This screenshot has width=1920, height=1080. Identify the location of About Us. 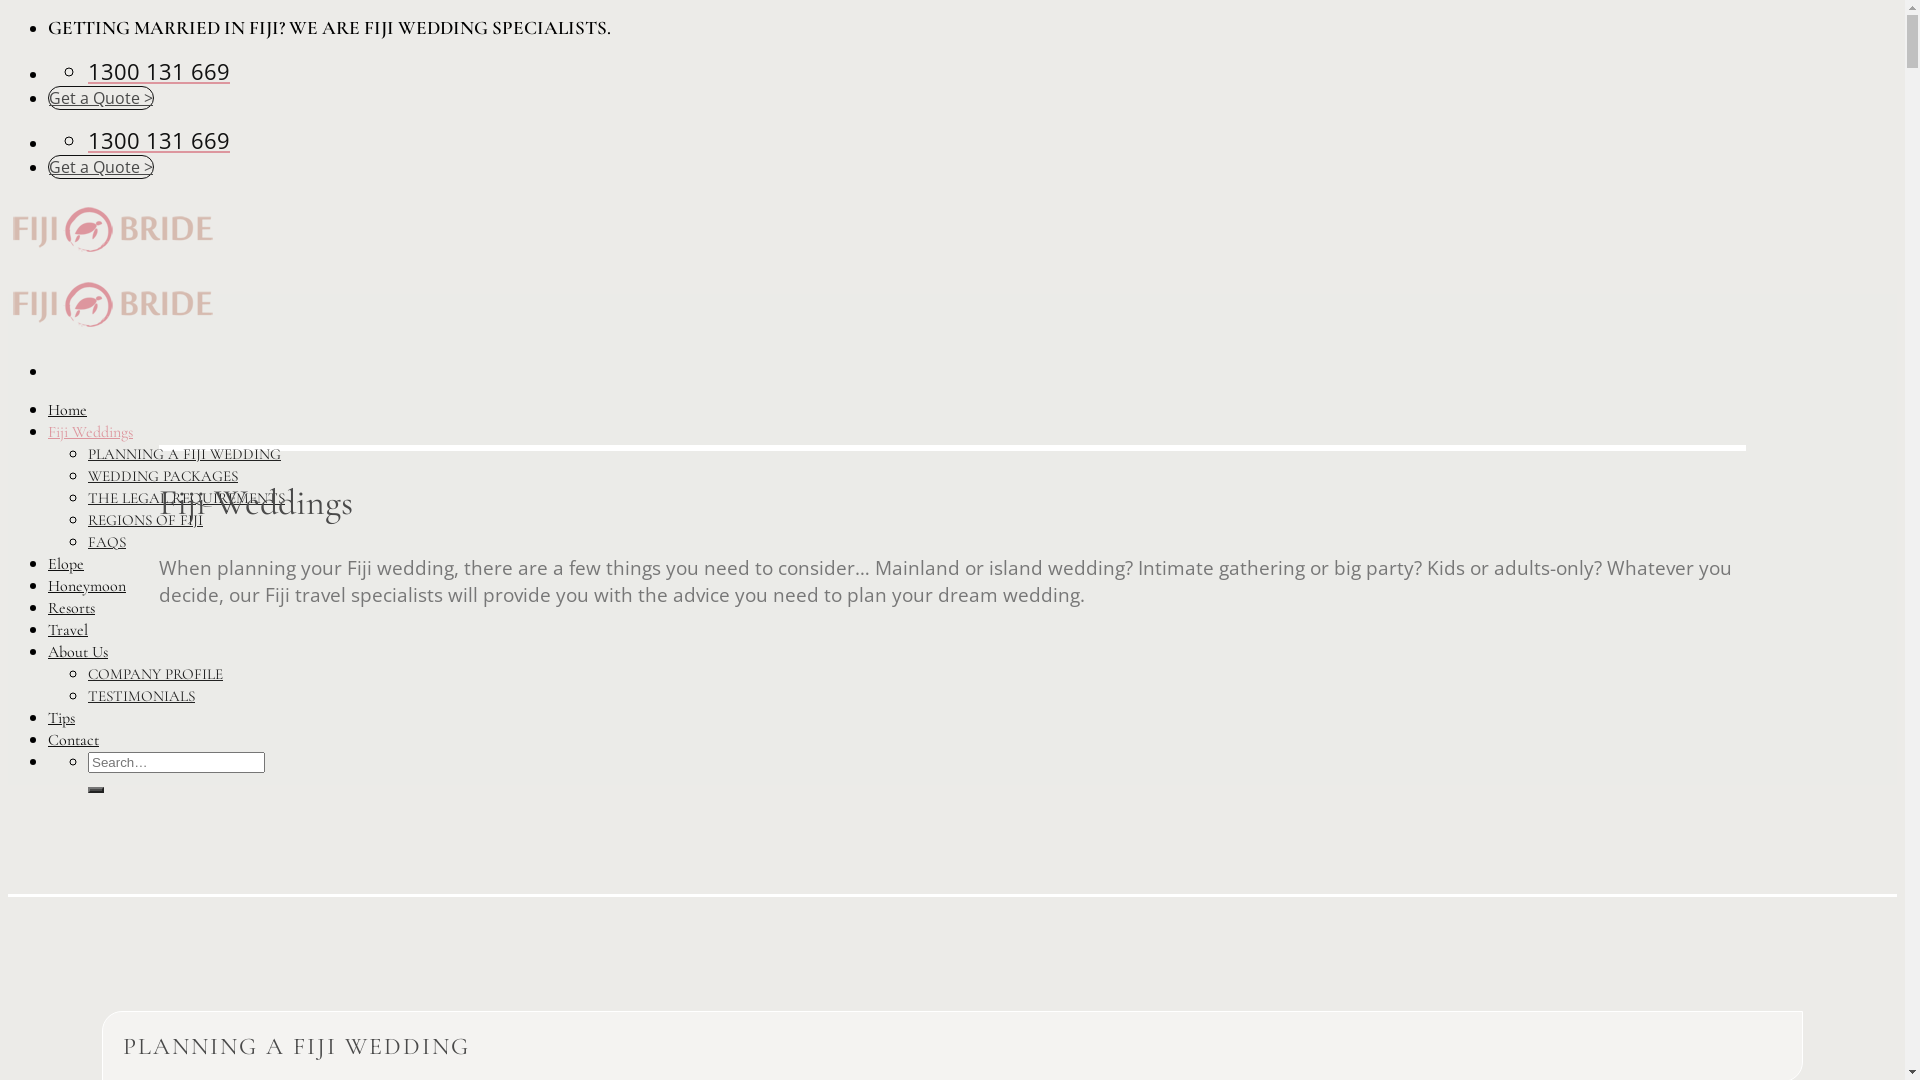
(78, 652).